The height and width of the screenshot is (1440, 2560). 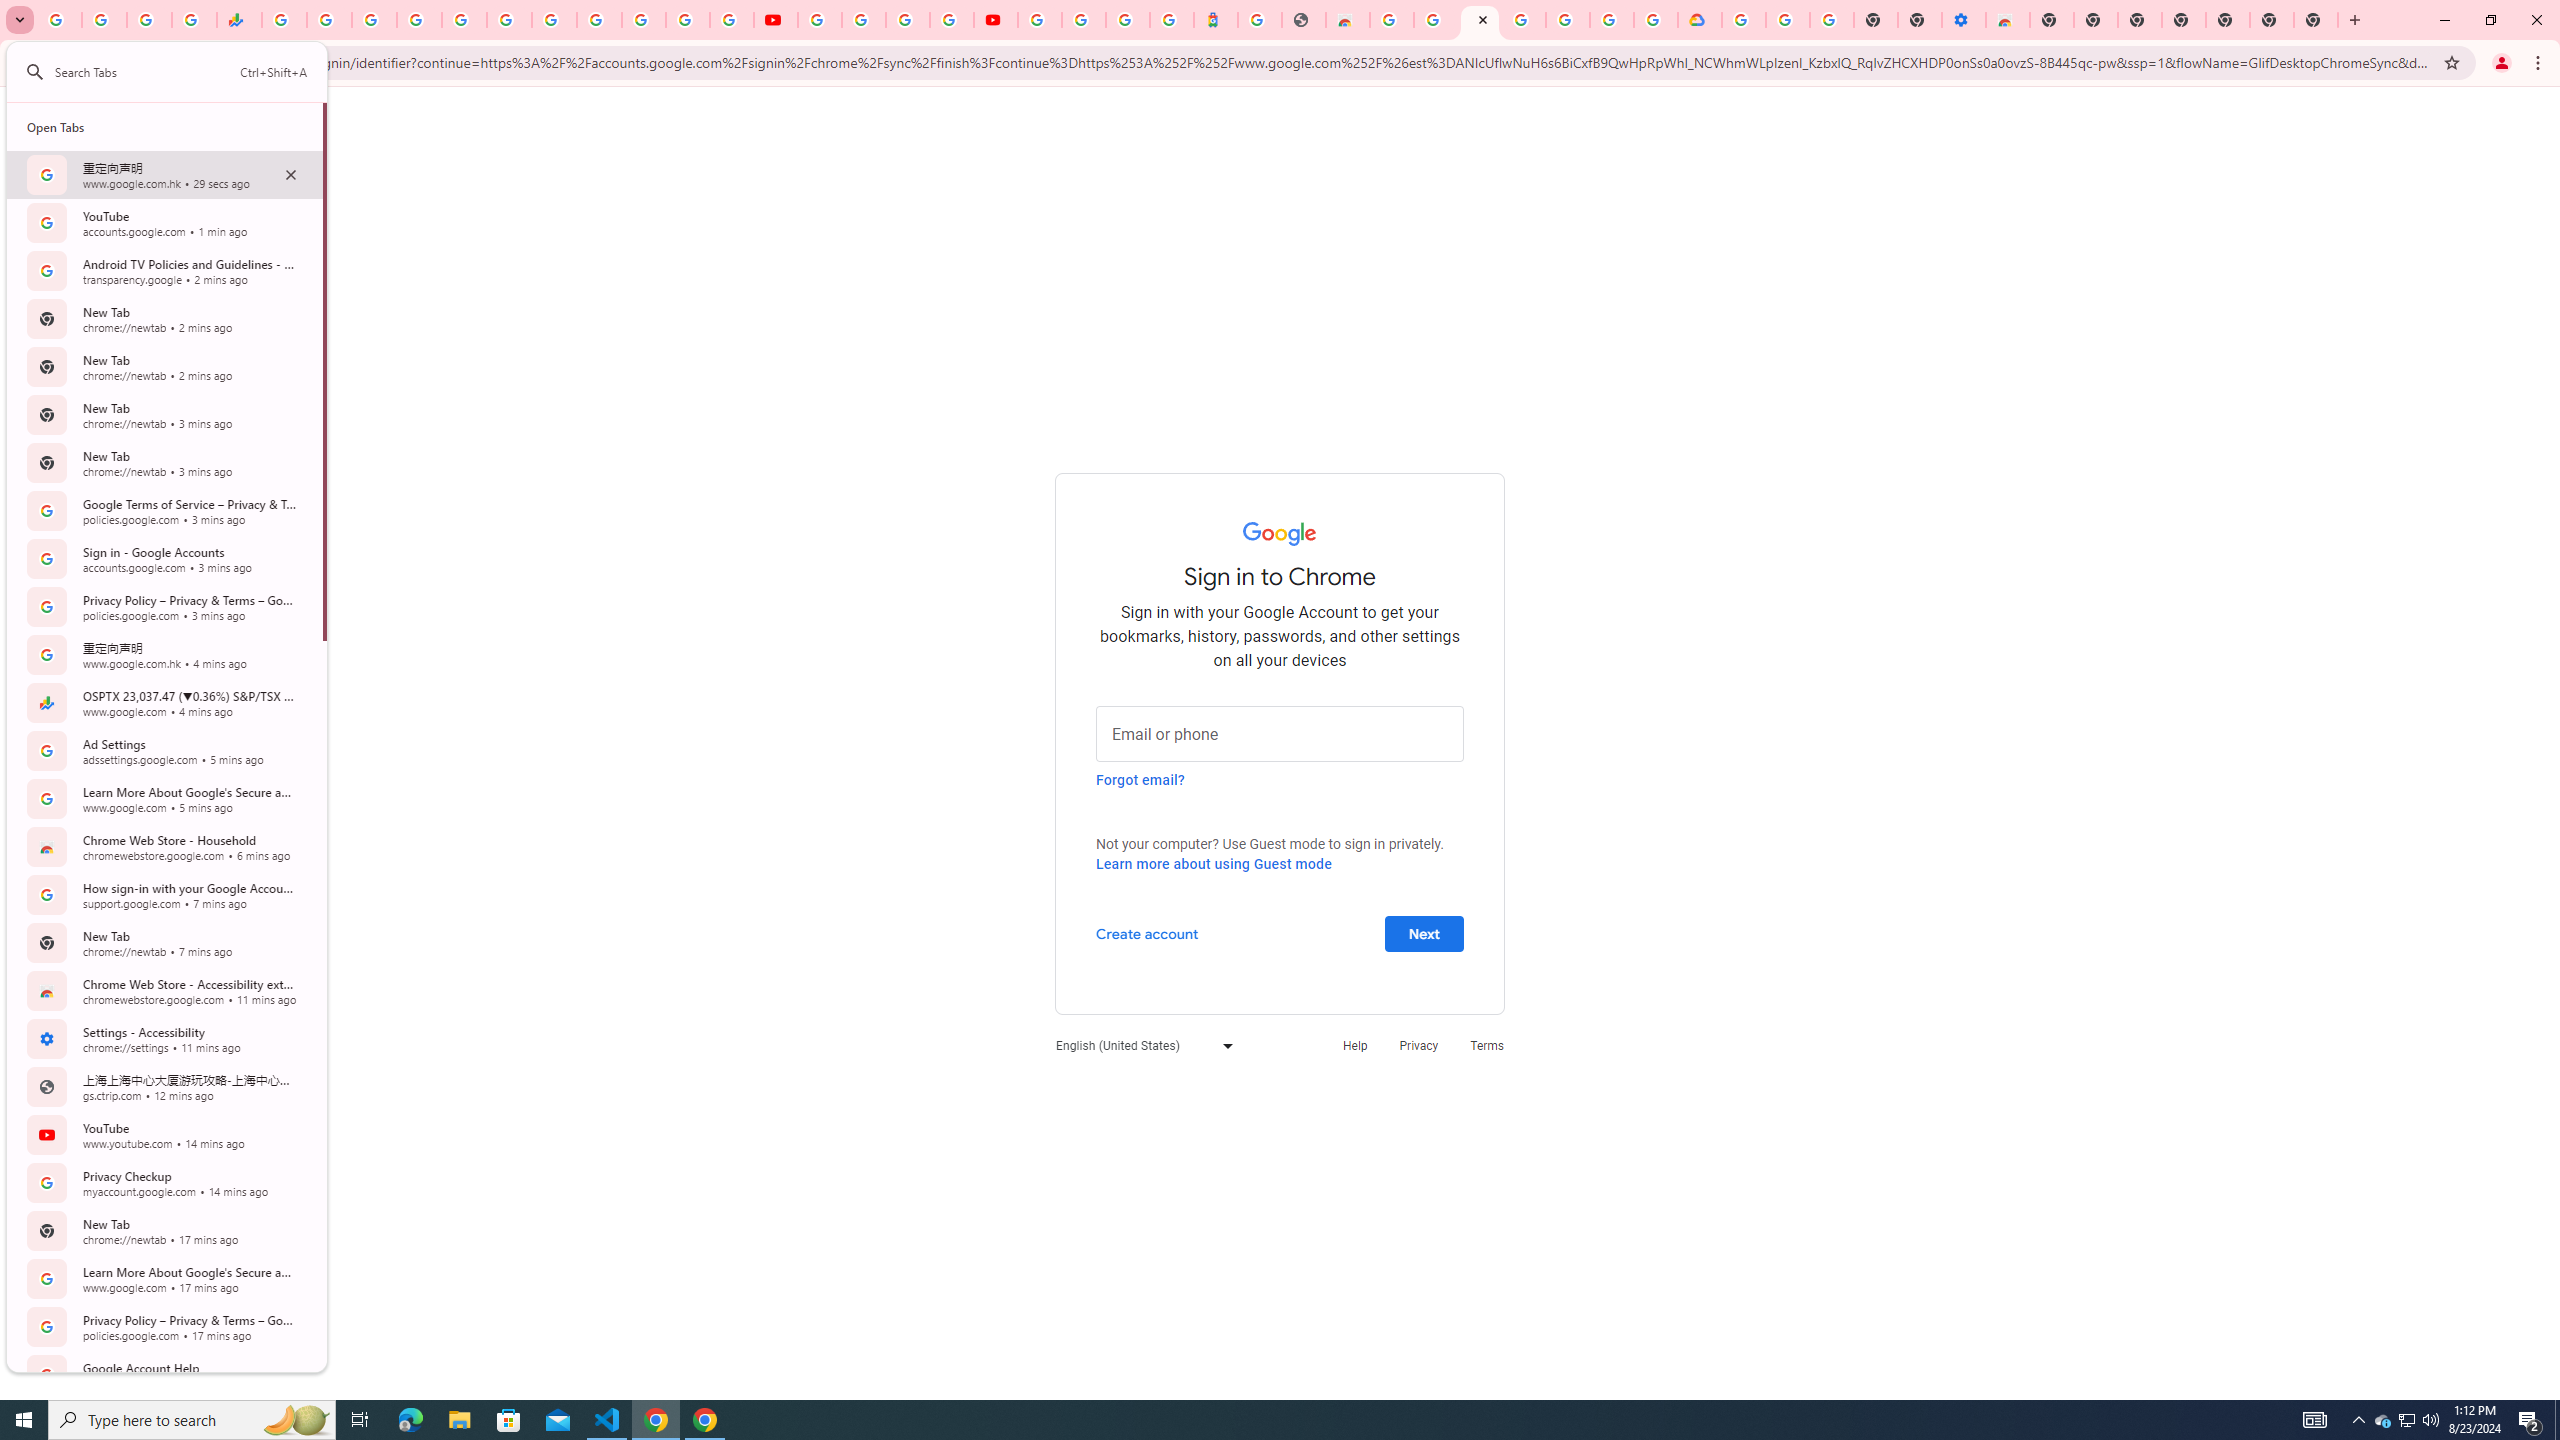 I want to click on New Tab newtab 2 mins ago Open Tab, so click(x=164, y=366).